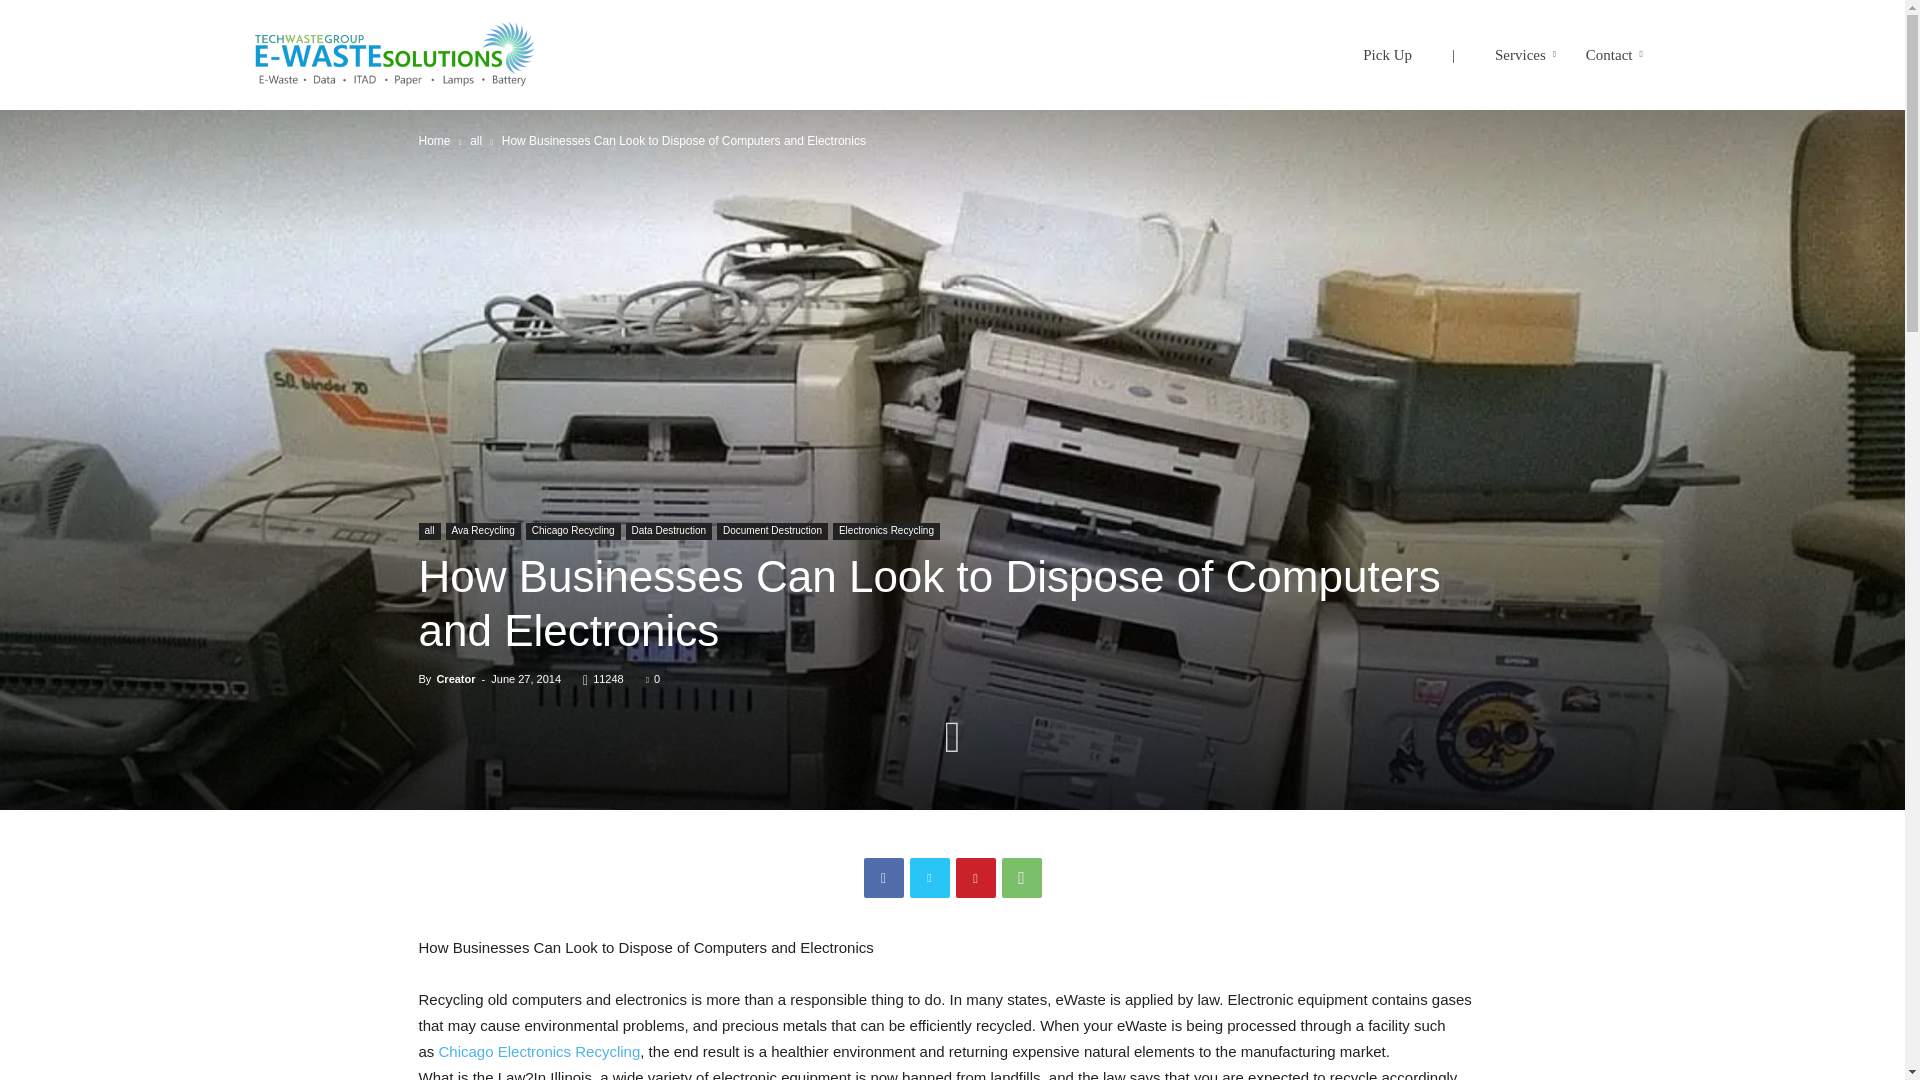 The height and width of the screenshot is (1080, 1920). I want to click on Pinterest, so click(976, 877).